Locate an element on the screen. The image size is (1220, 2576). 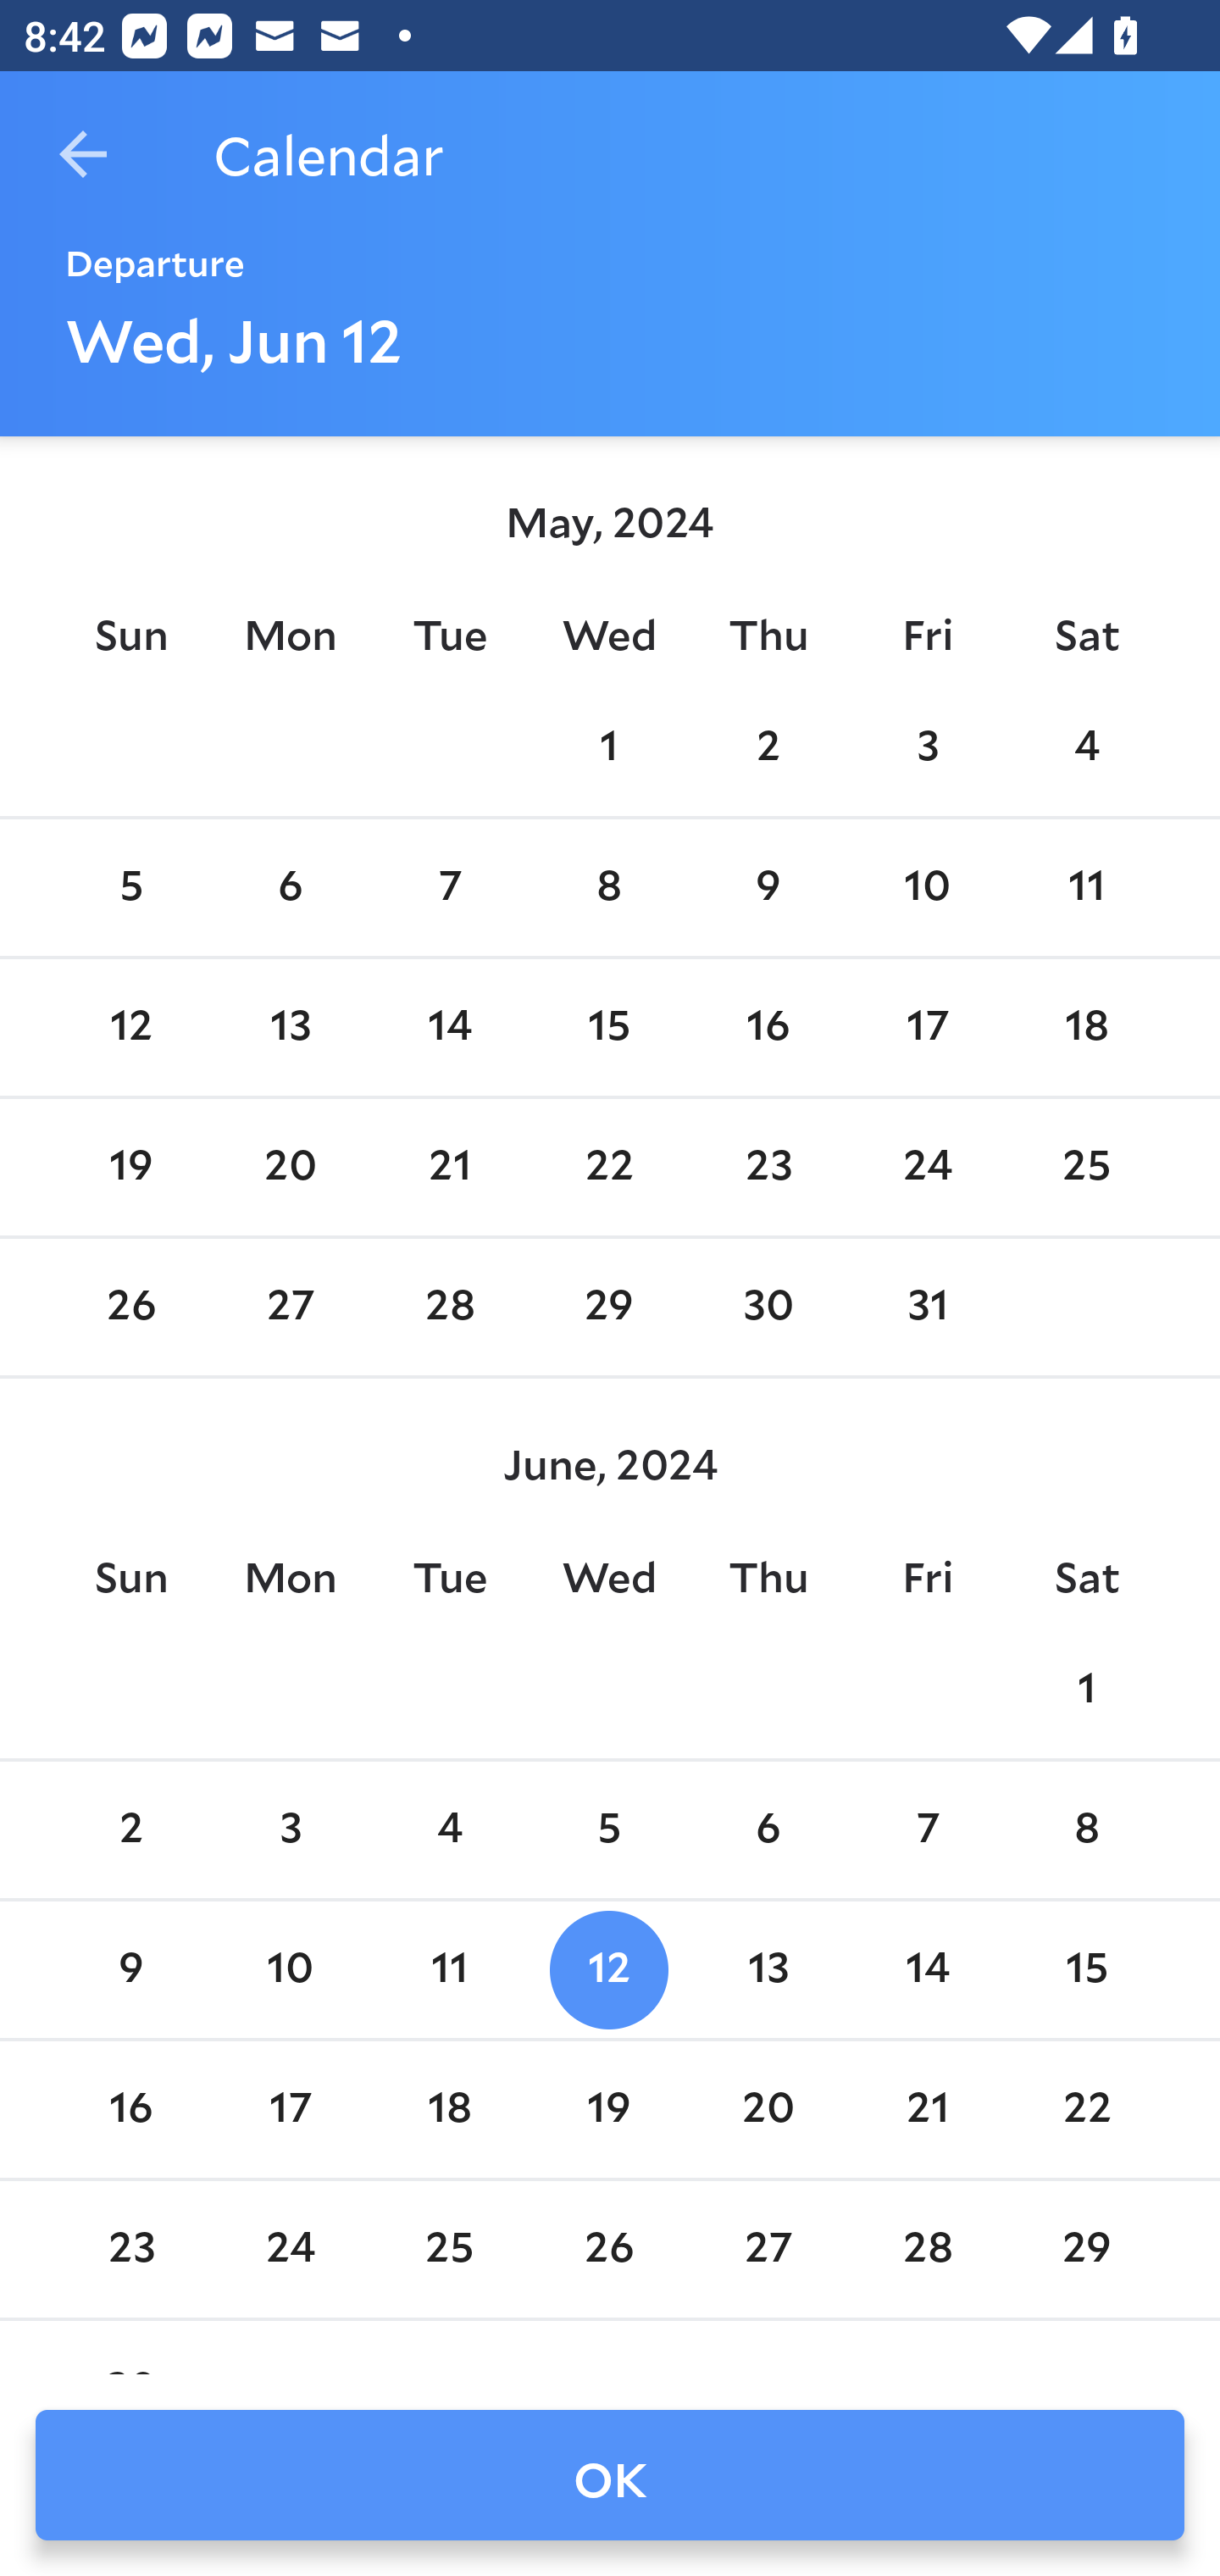
6 is located at coordinates (291, 888).